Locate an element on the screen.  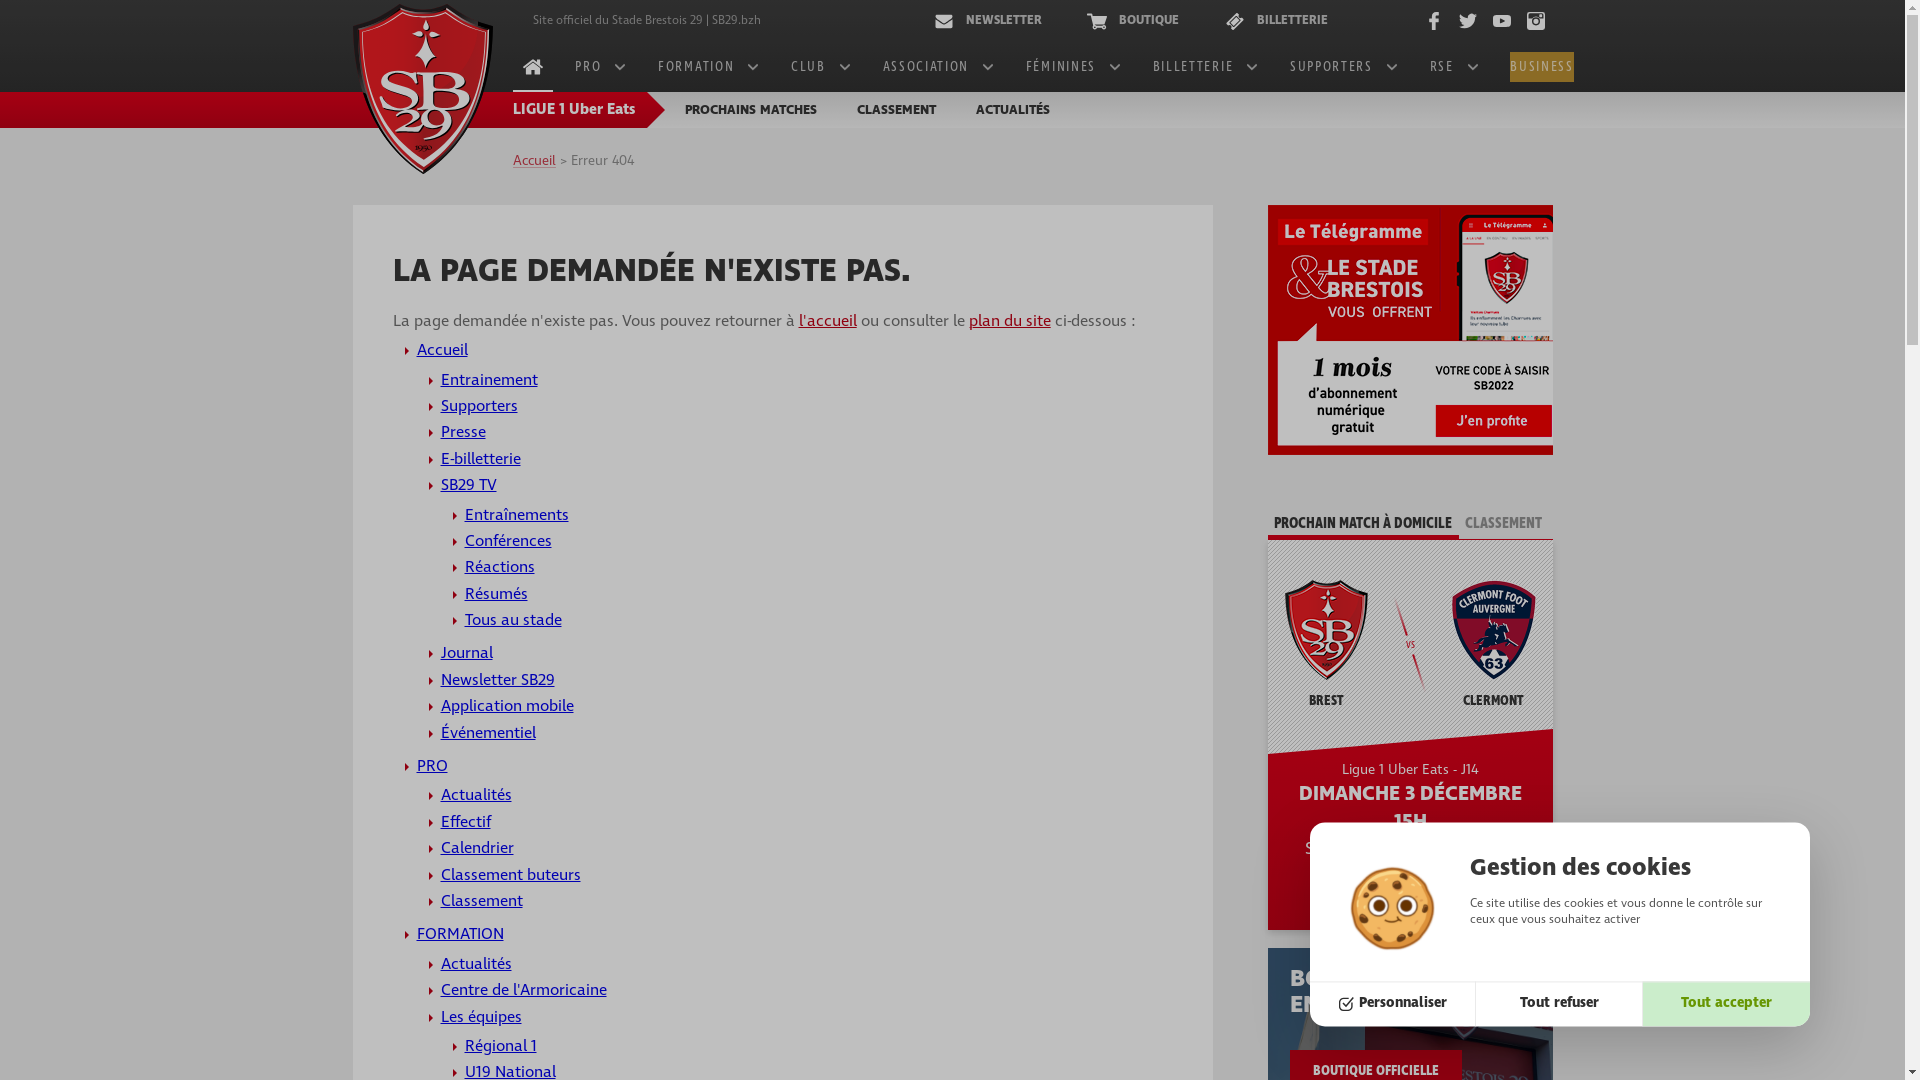
FORMATION is located at coordinates (460, 934).